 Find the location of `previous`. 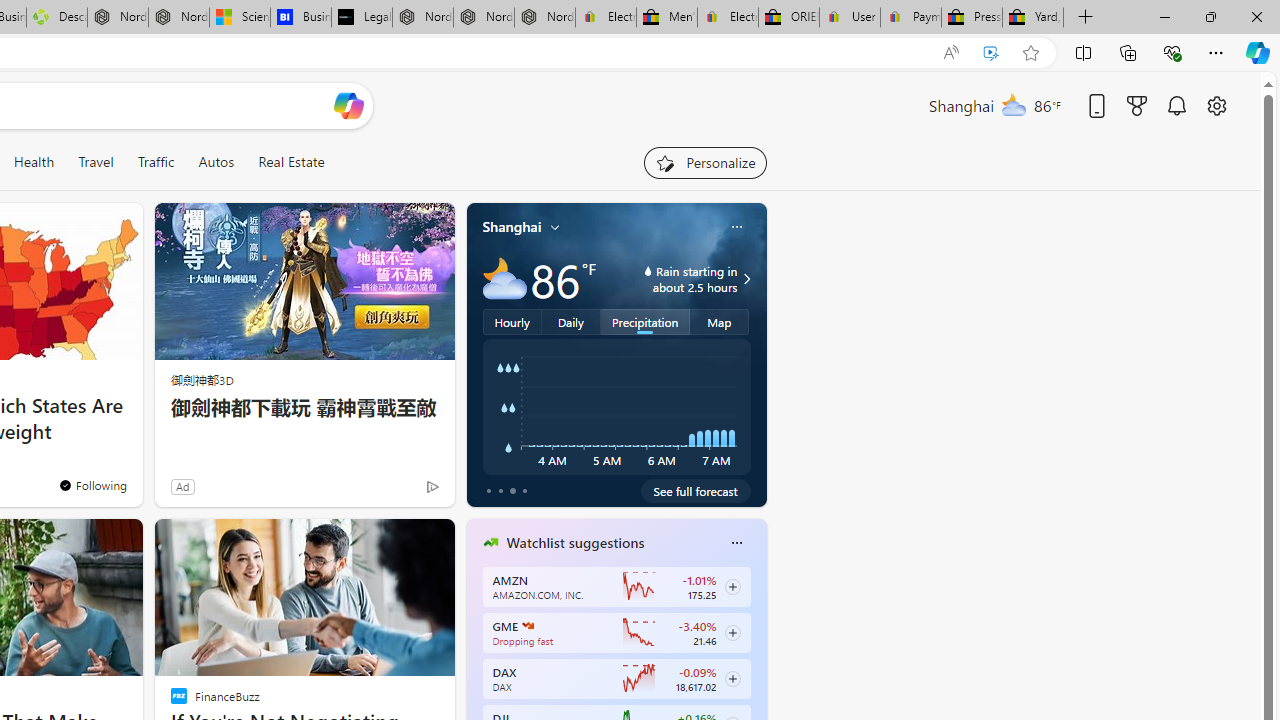

previous is located at coordinates (476, 670).